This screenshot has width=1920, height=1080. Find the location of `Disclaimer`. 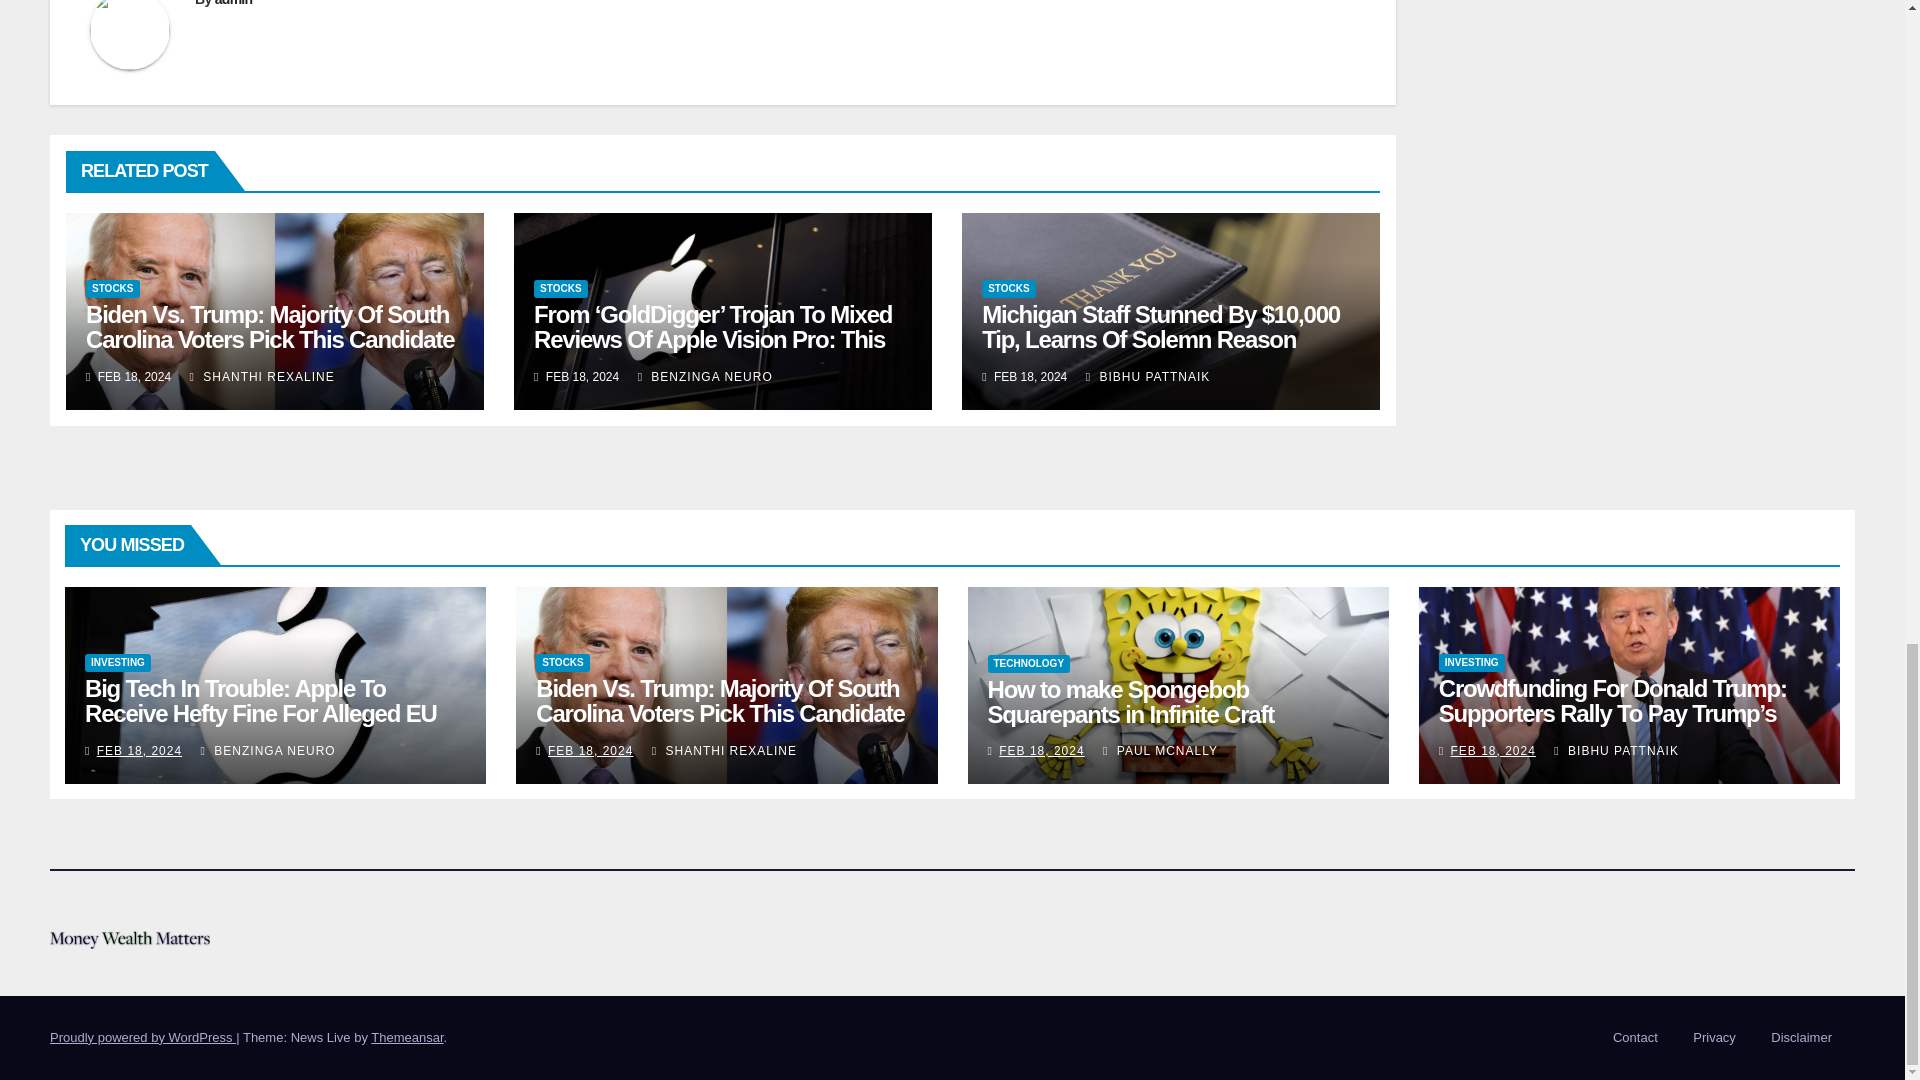

Disclaimer is located at coordinates (1800, 1038).